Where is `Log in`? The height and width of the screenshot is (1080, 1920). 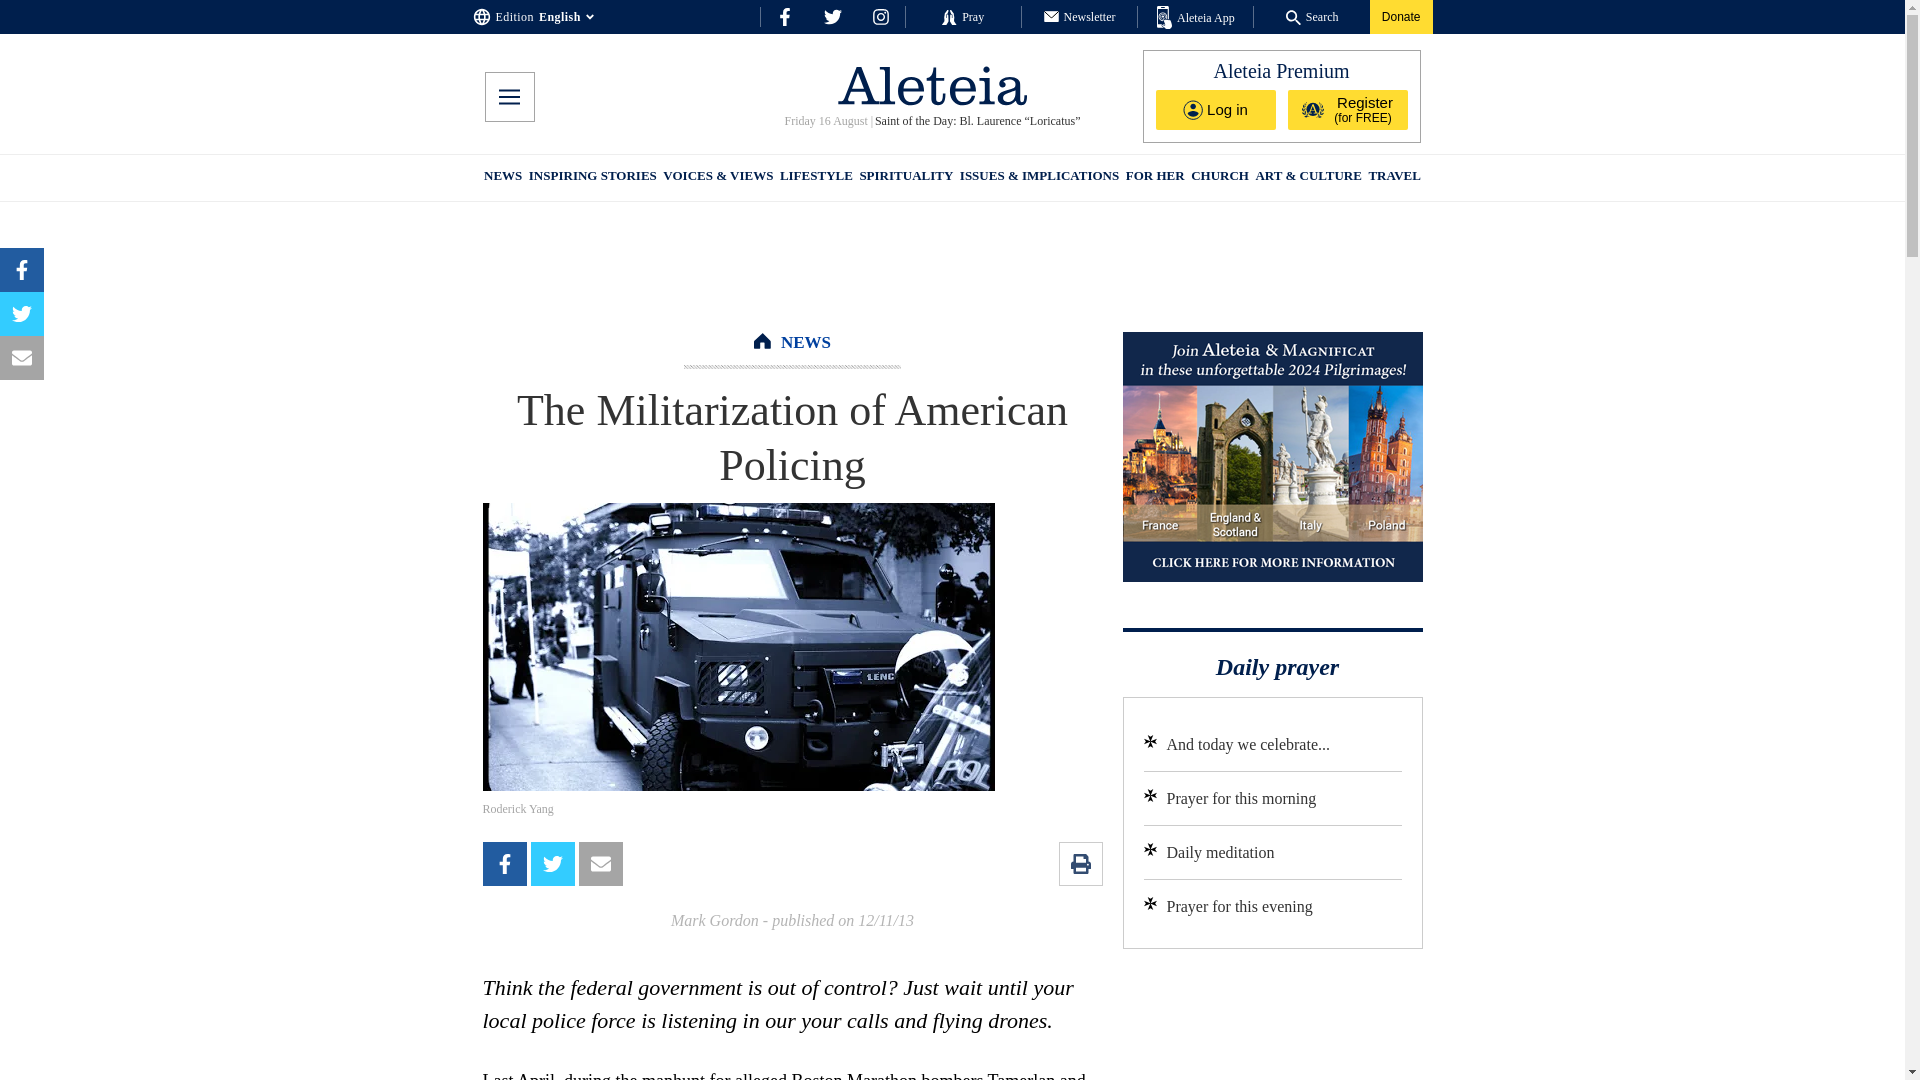
Log in is located at coordinates (1216, 109).